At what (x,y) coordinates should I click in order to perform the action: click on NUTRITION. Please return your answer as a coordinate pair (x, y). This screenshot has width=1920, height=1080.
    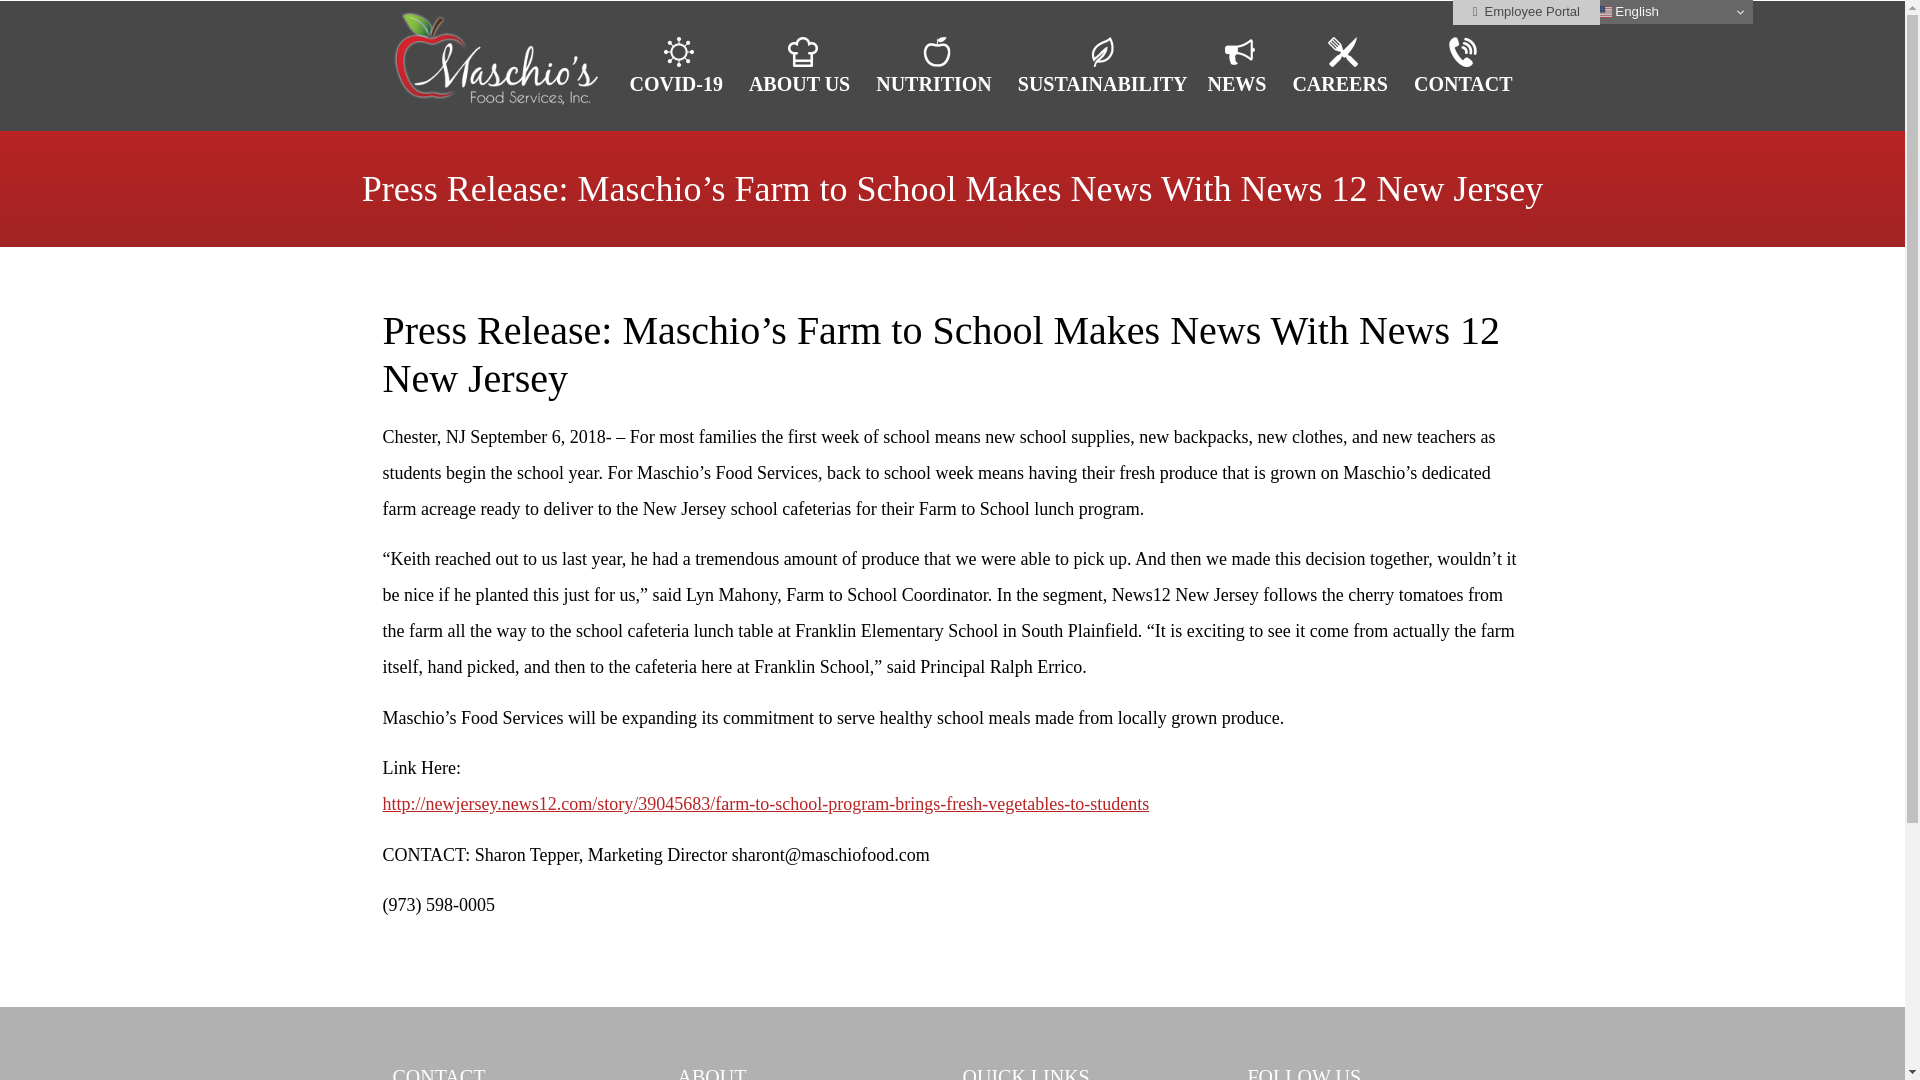
    Looking at the image, I should click on (936, 66).